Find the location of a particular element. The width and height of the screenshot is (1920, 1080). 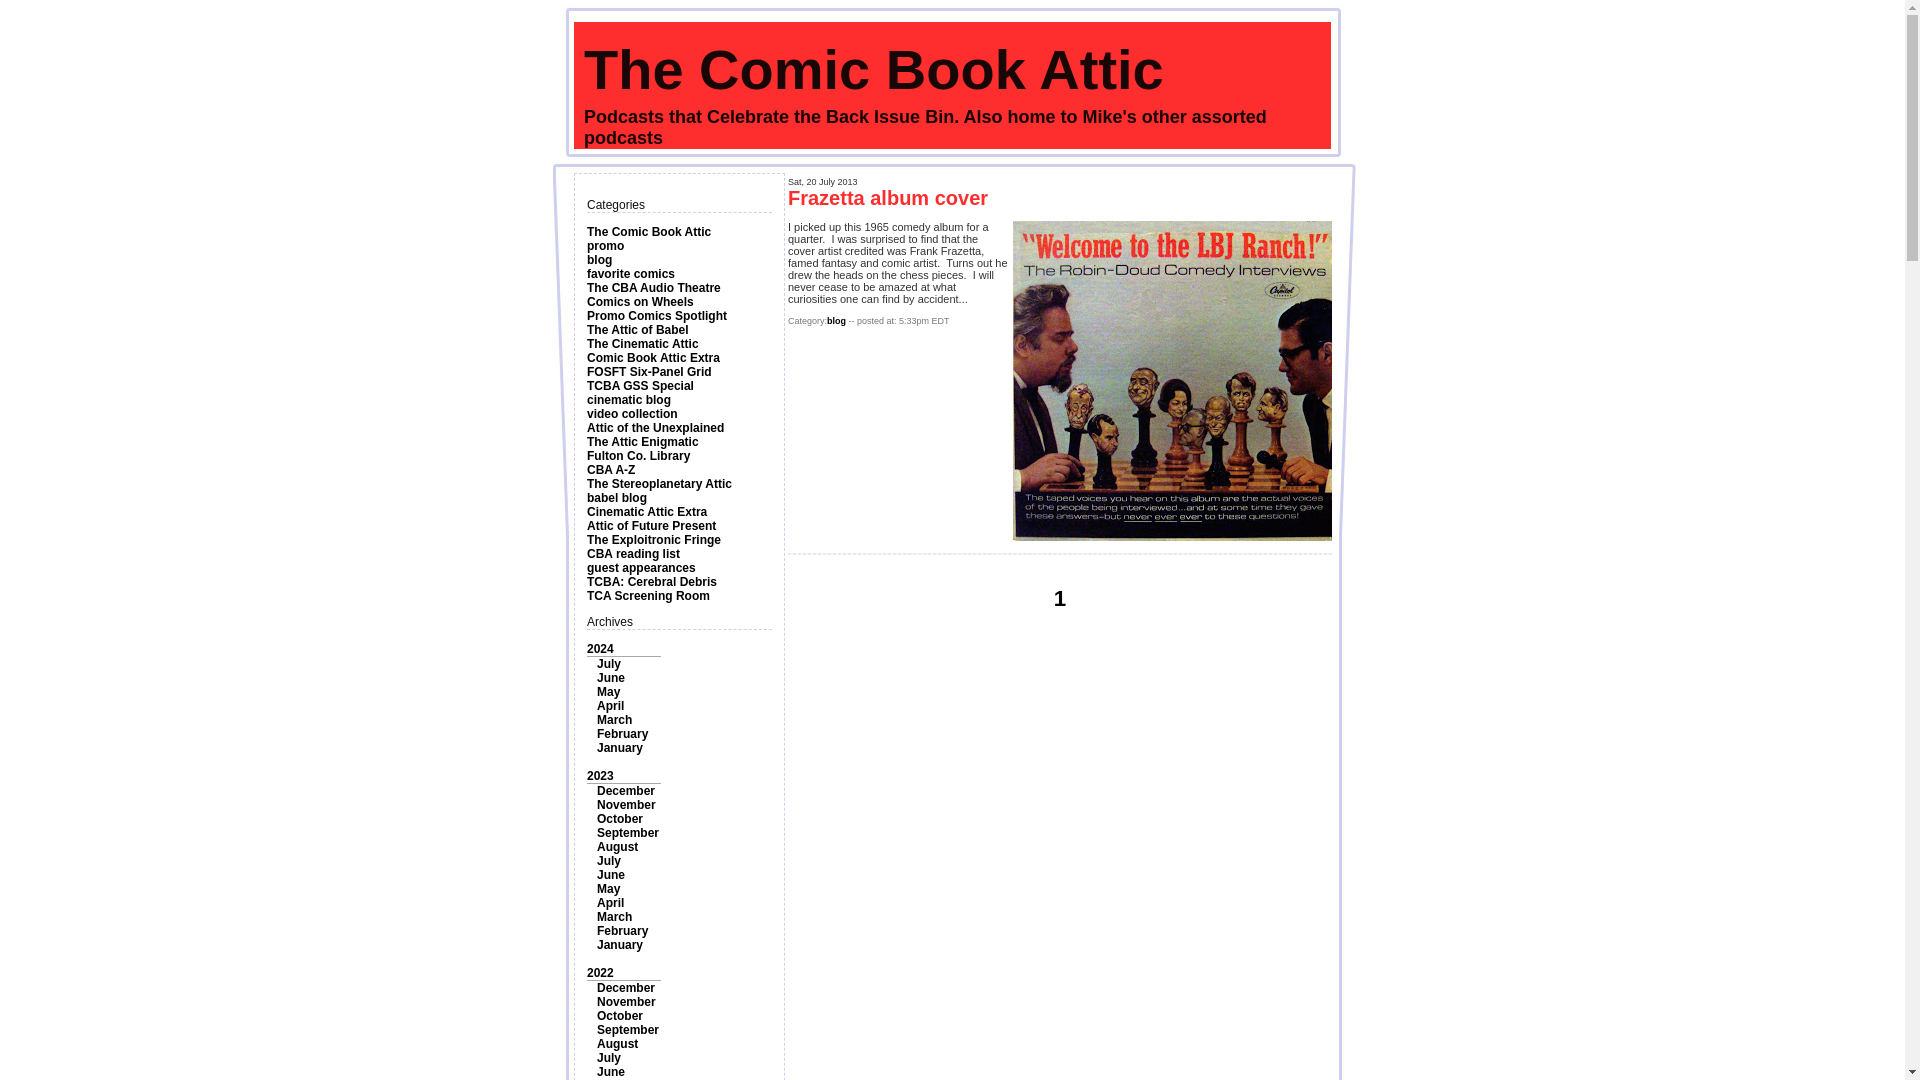

cinematic blog is located at coordinates (628, 400).